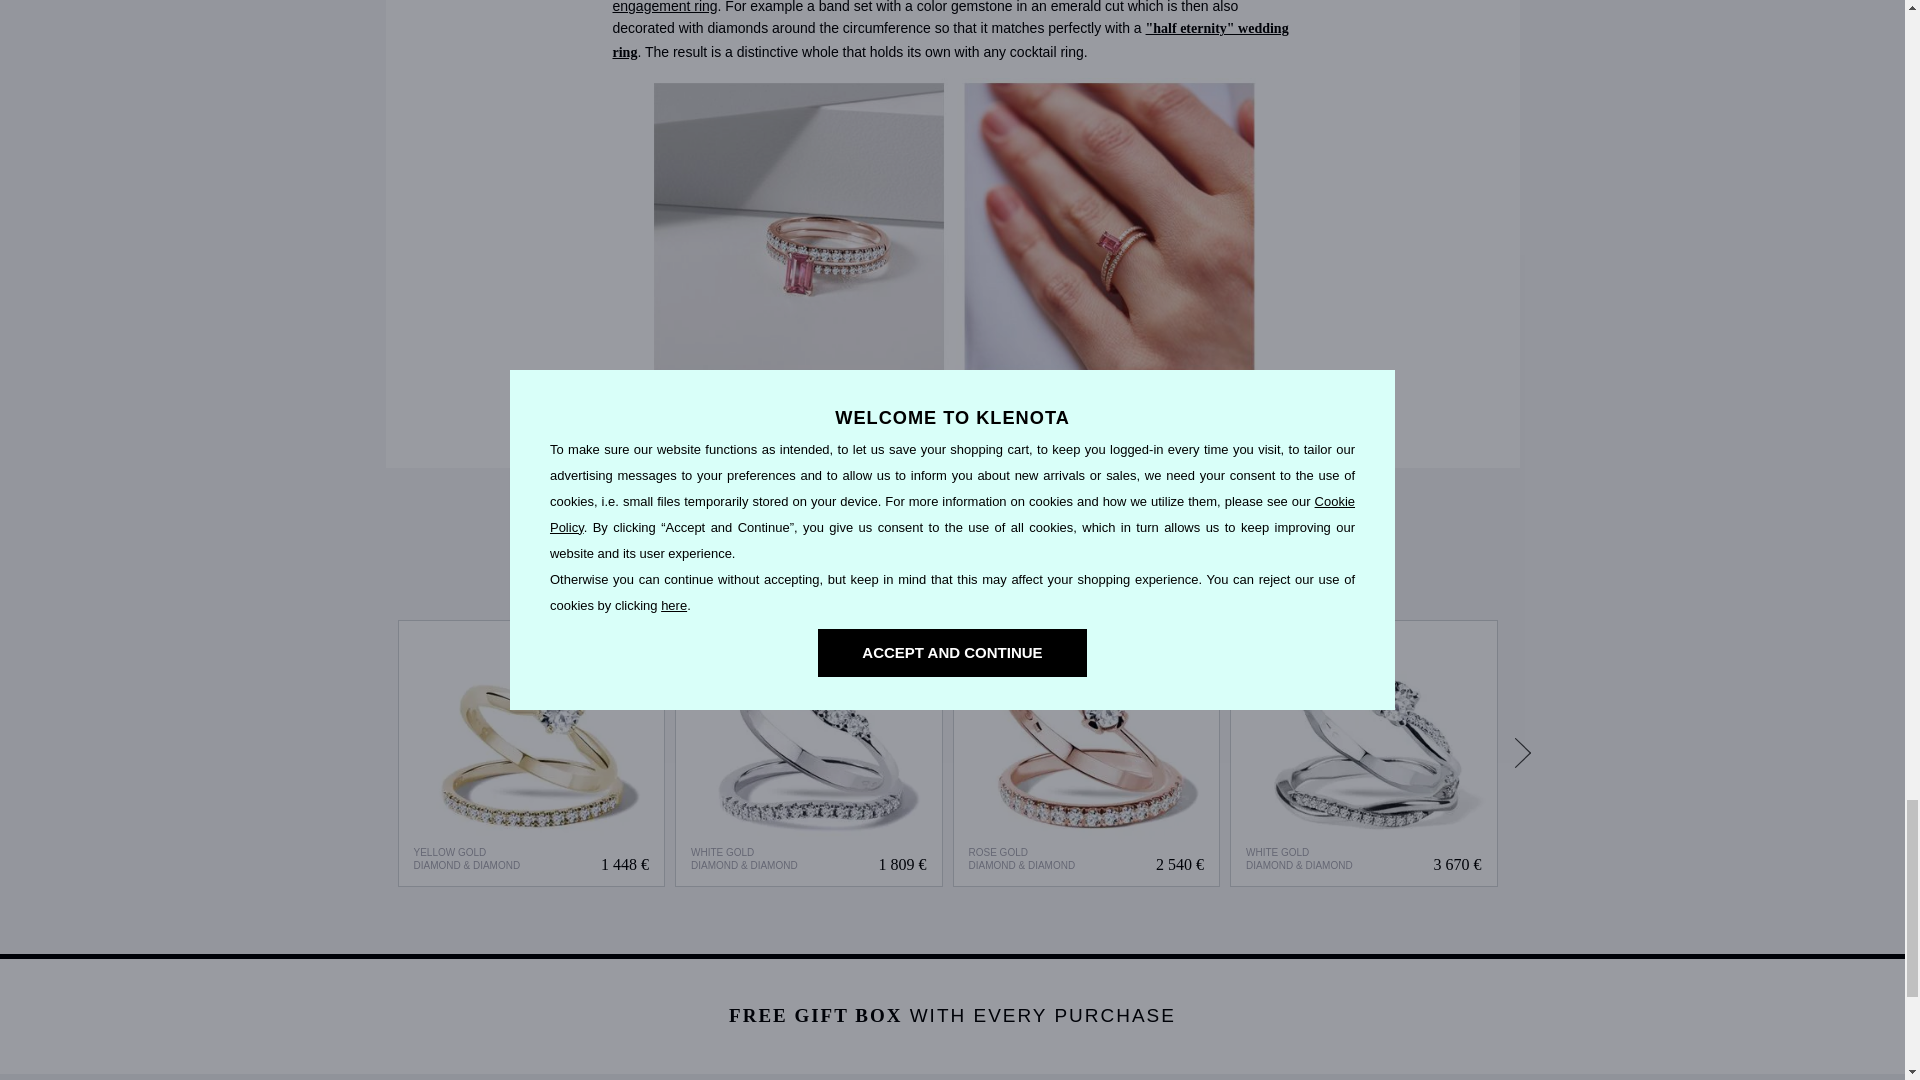 This screenshot has height=1080, width=1920. What do you see at coordinates (808, 753) in the screenshot?
I see `White Gold Engagement and Wedding Ring Set` at bounding box center [808, 753].